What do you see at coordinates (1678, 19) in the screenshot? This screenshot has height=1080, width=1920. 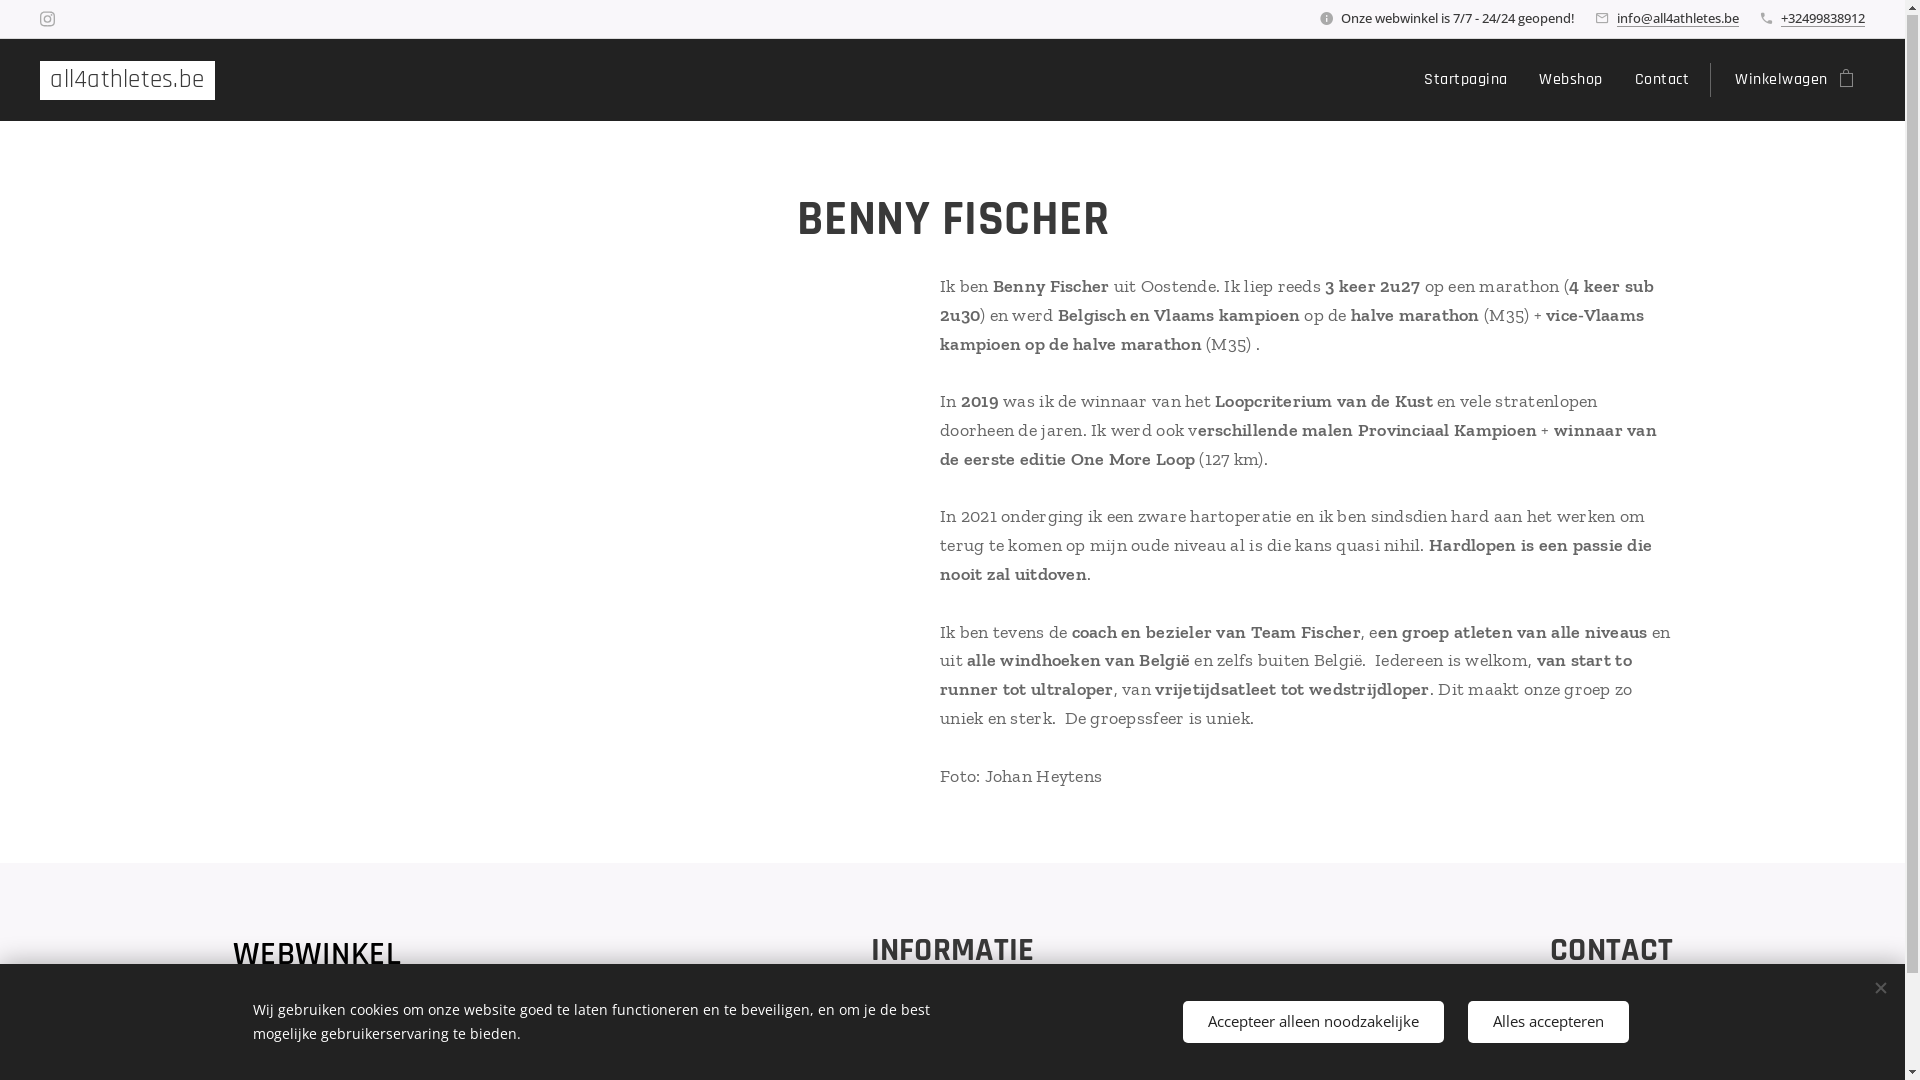 I see `info@all4athletes.be` at bounding box center [1678, 19].